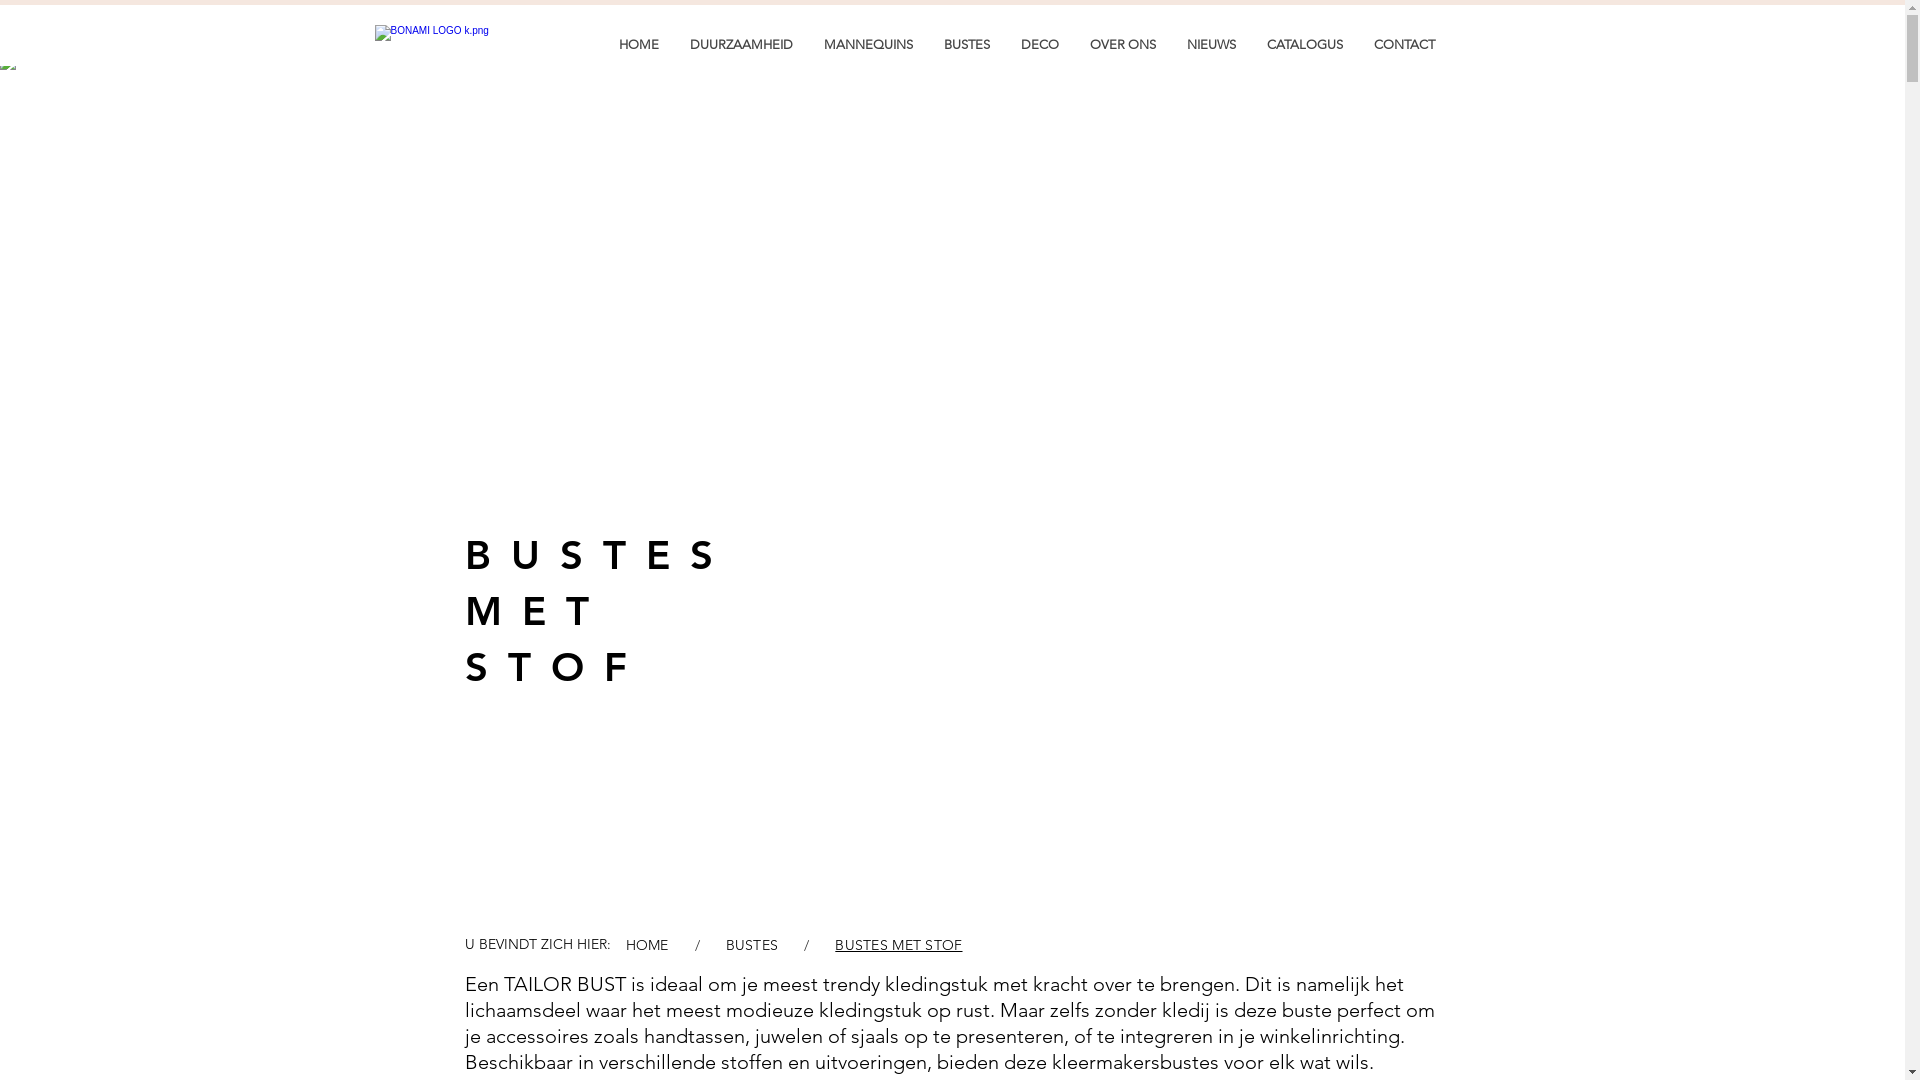 The height and width of the screenshot is (1080, 1920). What do you see at coordinates (1210, 44) in the screenshot?
I see `NIEUWS` at bounding box center [1210, 44].